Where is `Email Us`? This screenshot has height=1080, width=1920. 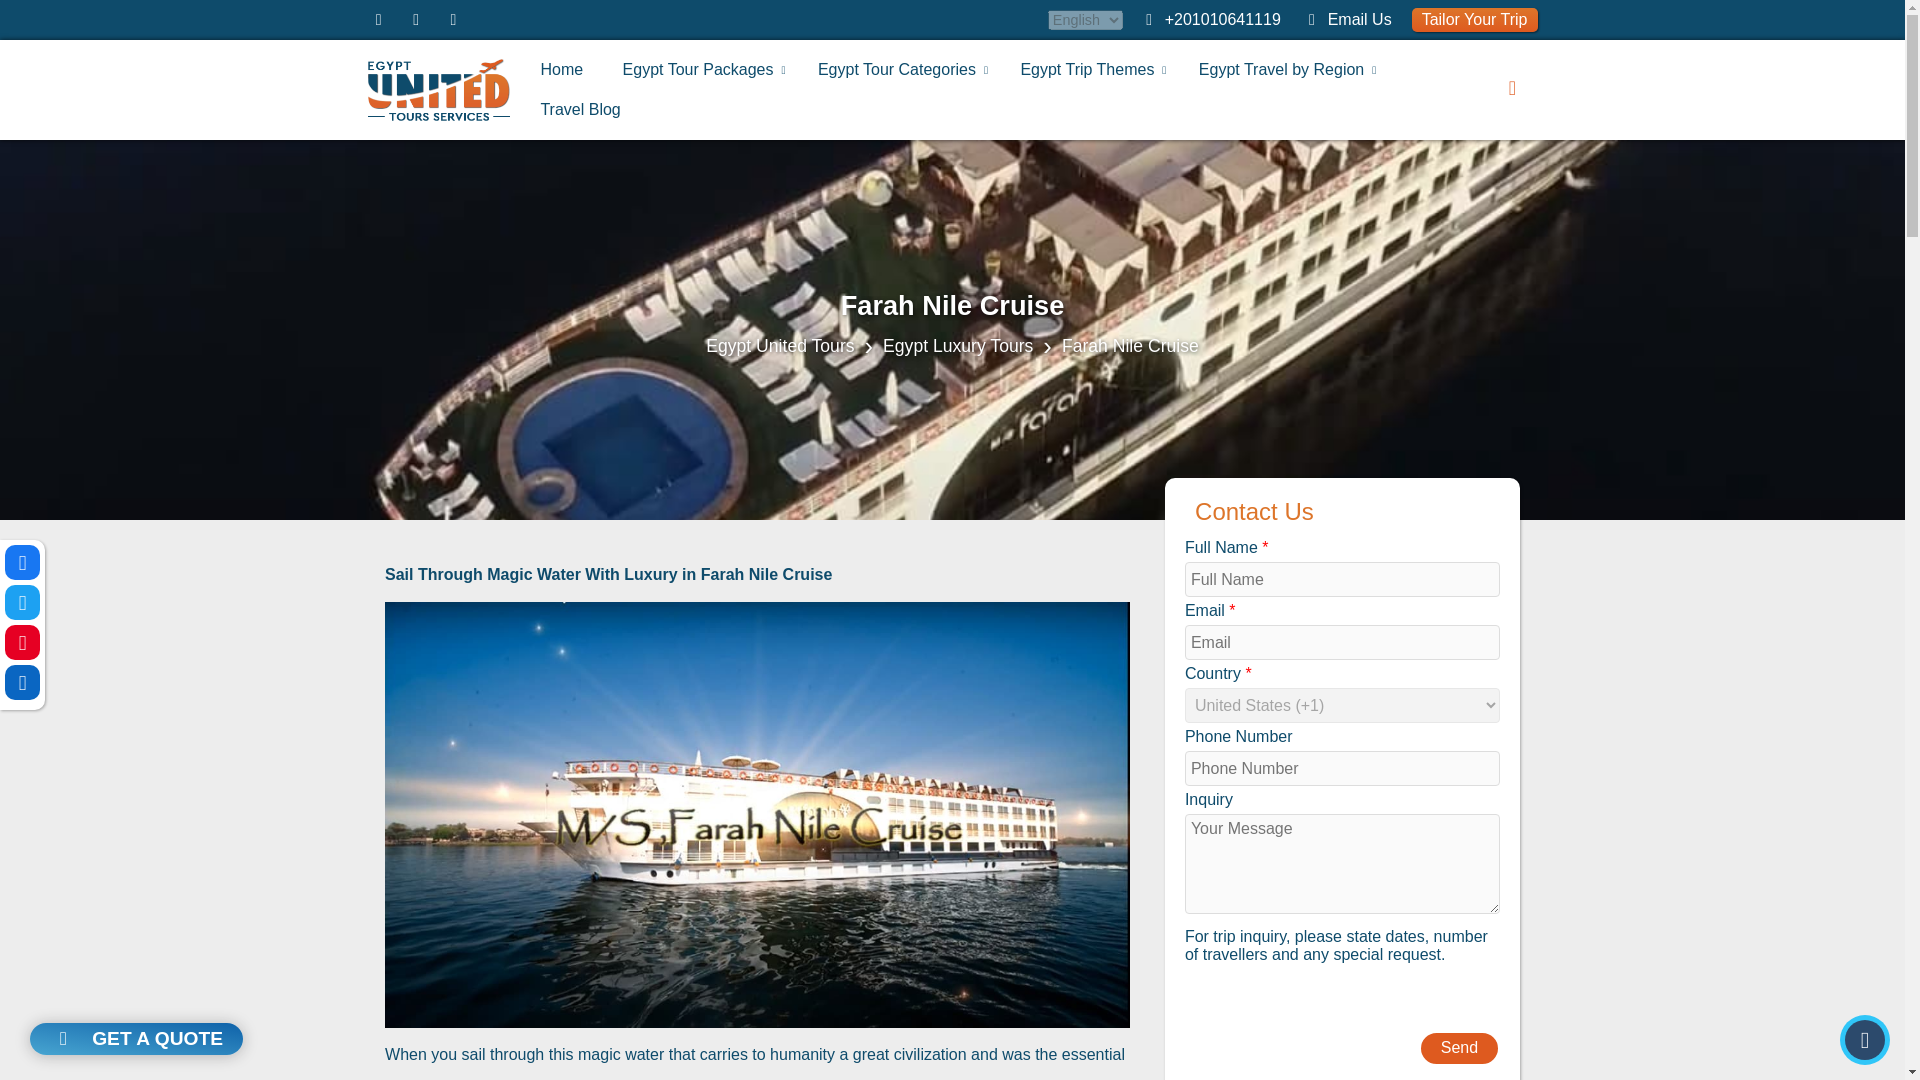
Email Us is located at coordinates (1360, 19).